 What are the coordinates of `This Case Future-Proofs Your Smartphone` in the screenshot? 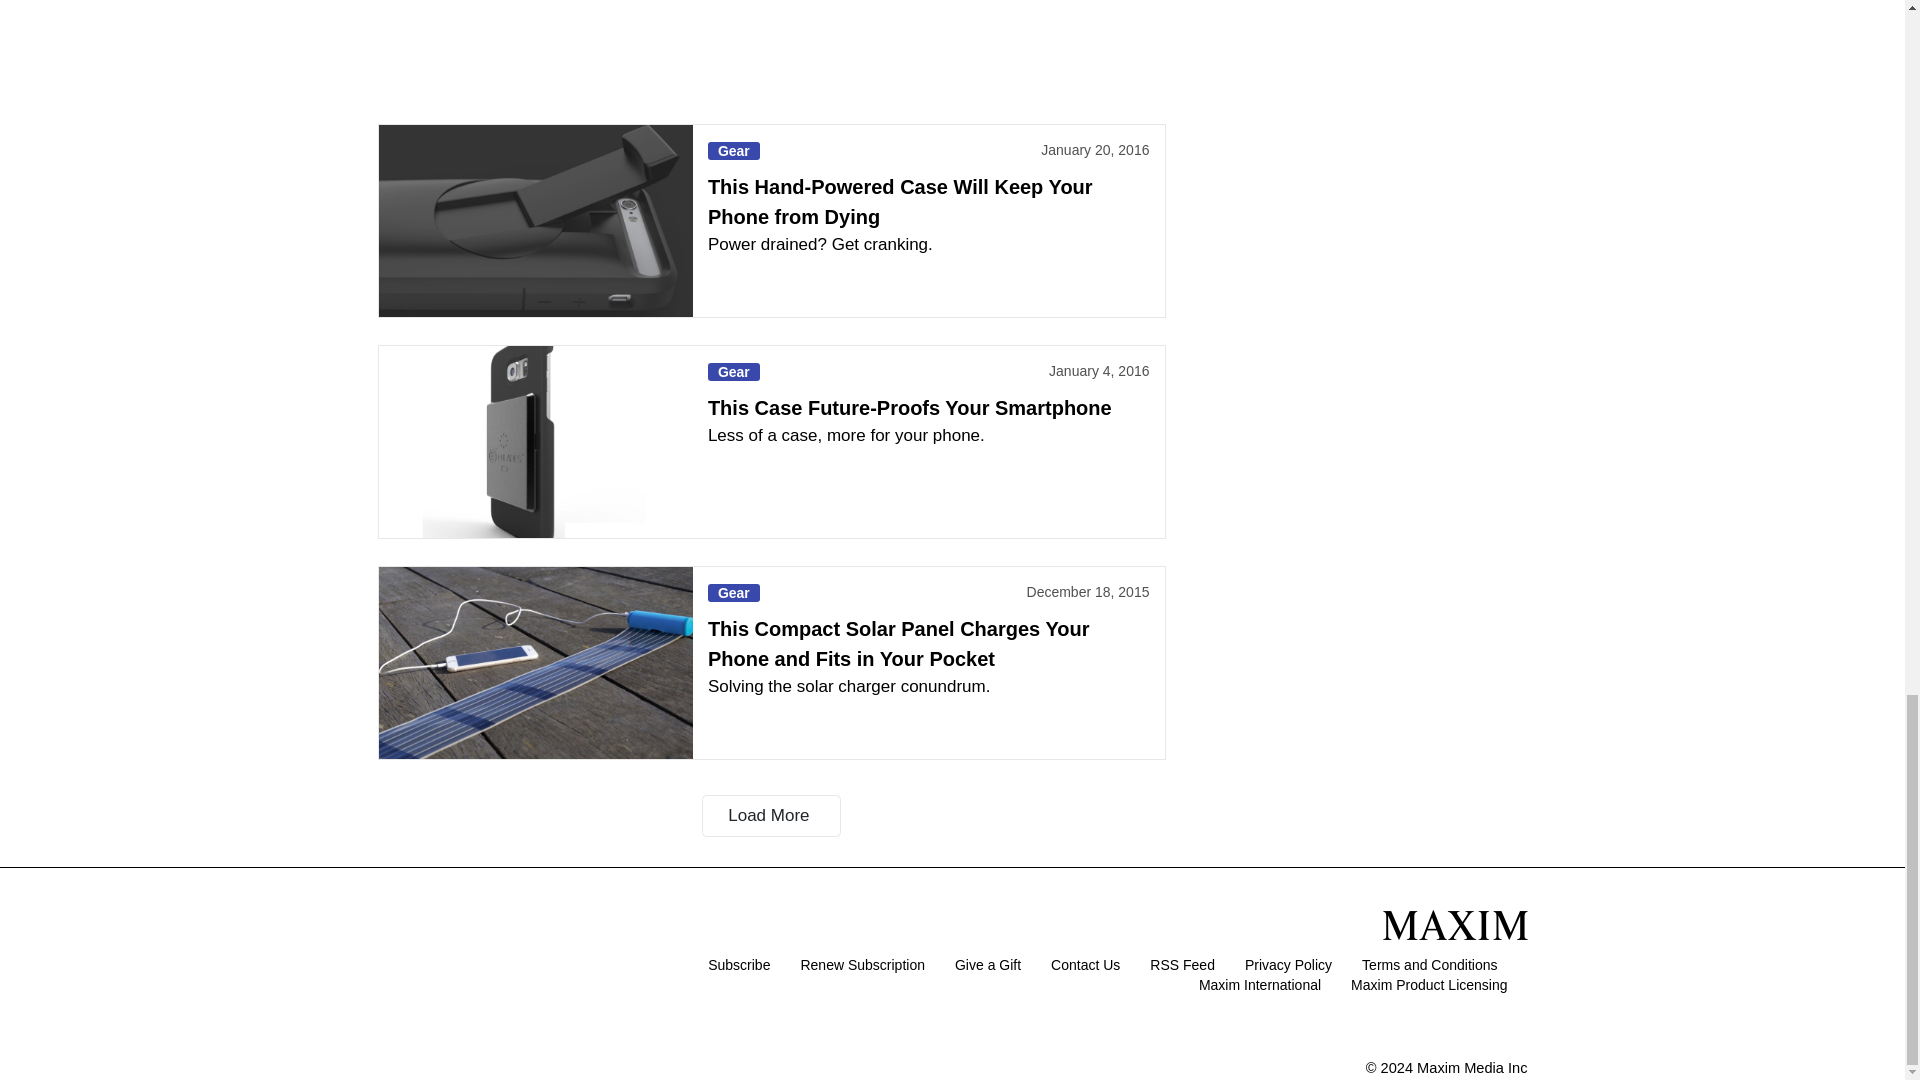 It's located at (534, 441).